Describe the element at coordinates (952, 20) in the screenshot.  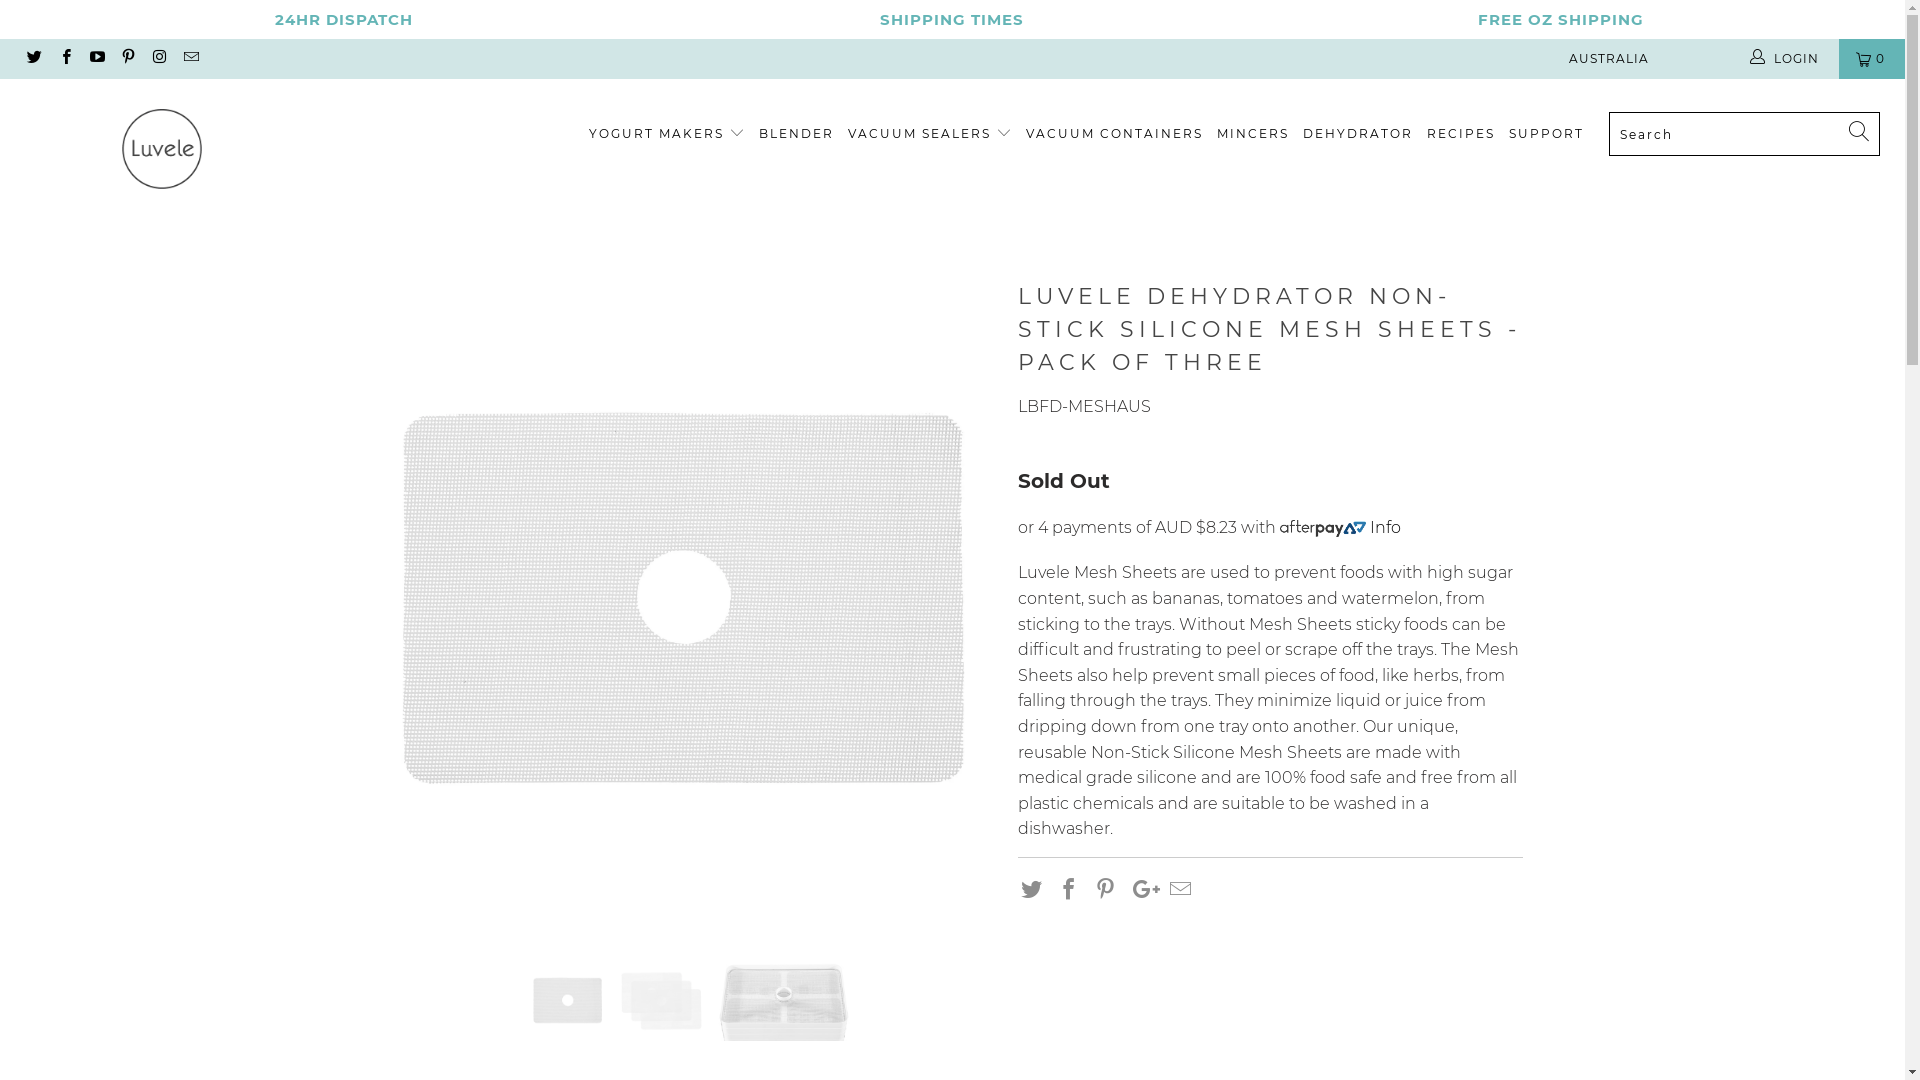
I see `SHIPPING TIMES` at that location.